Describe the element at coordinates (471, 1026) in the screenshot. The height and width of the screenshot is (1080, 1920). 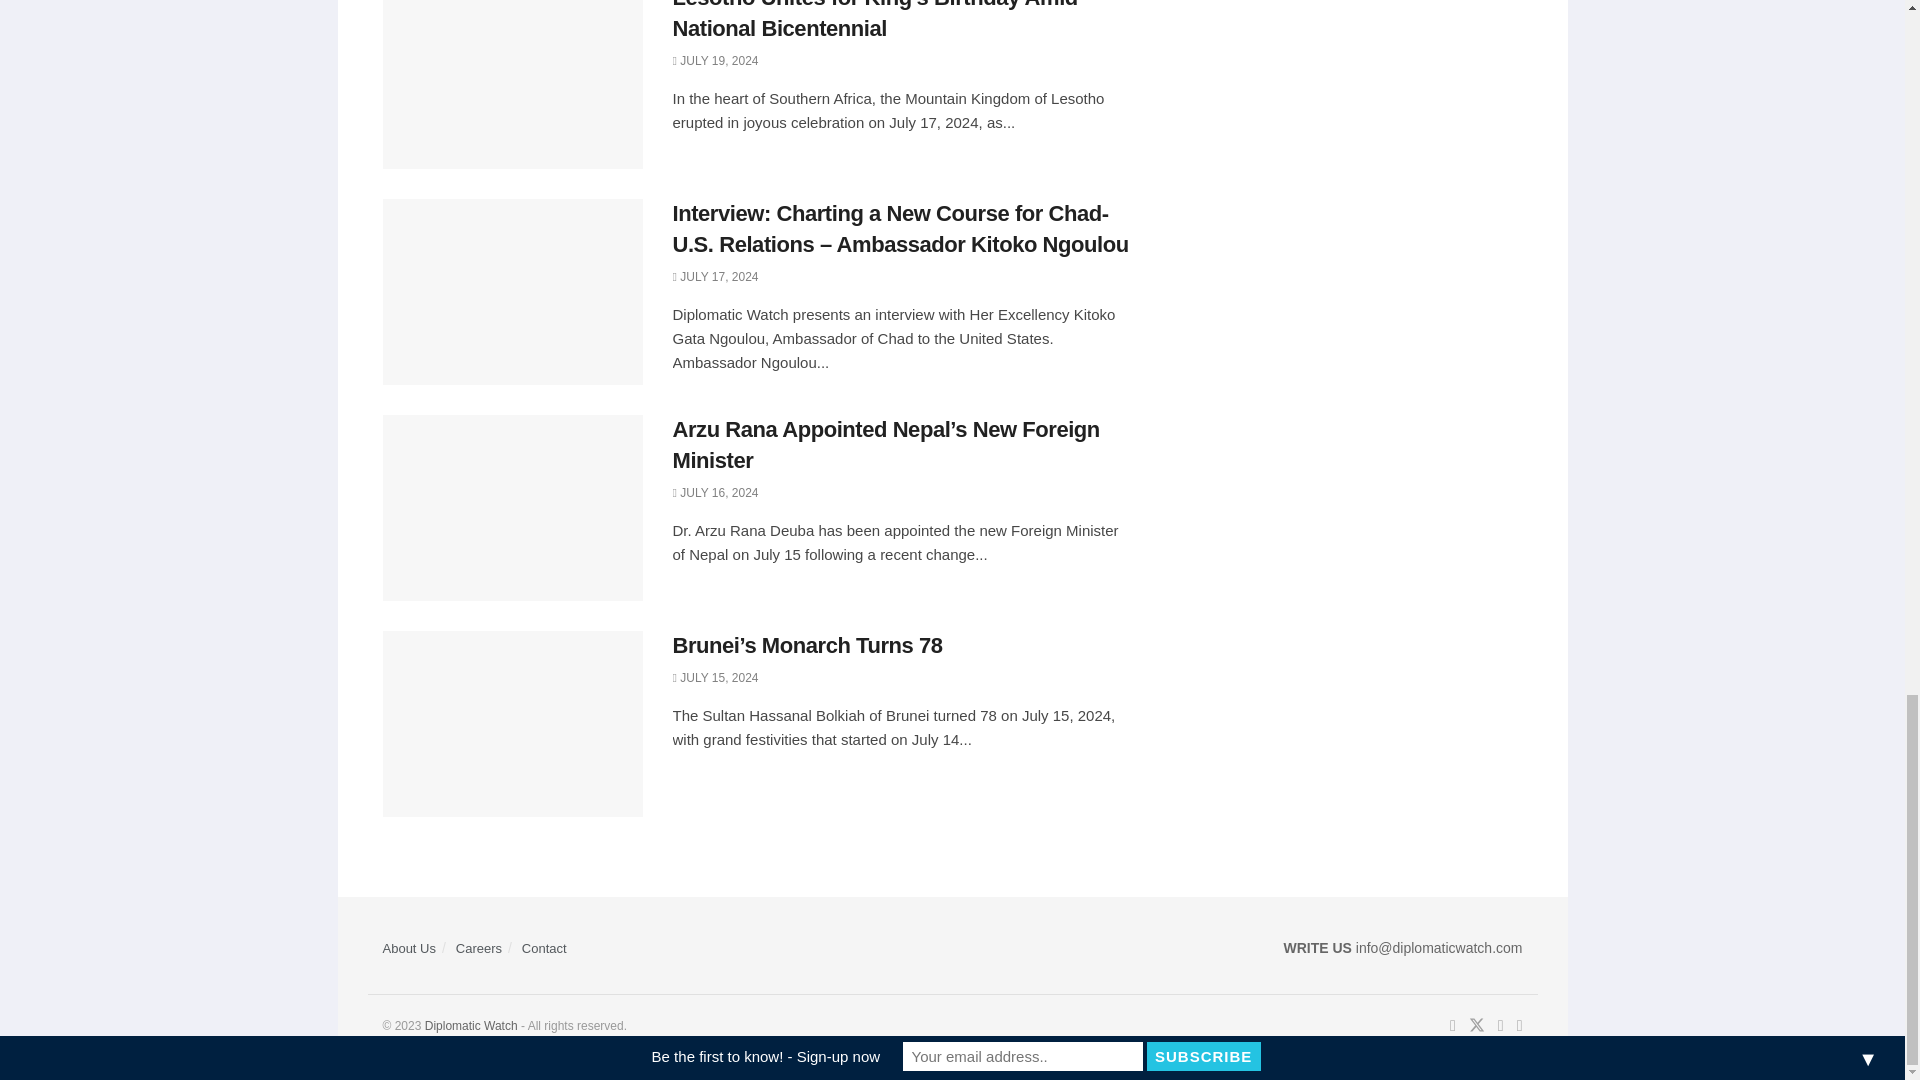
I see `A Conduit Communications Partner` at that location.